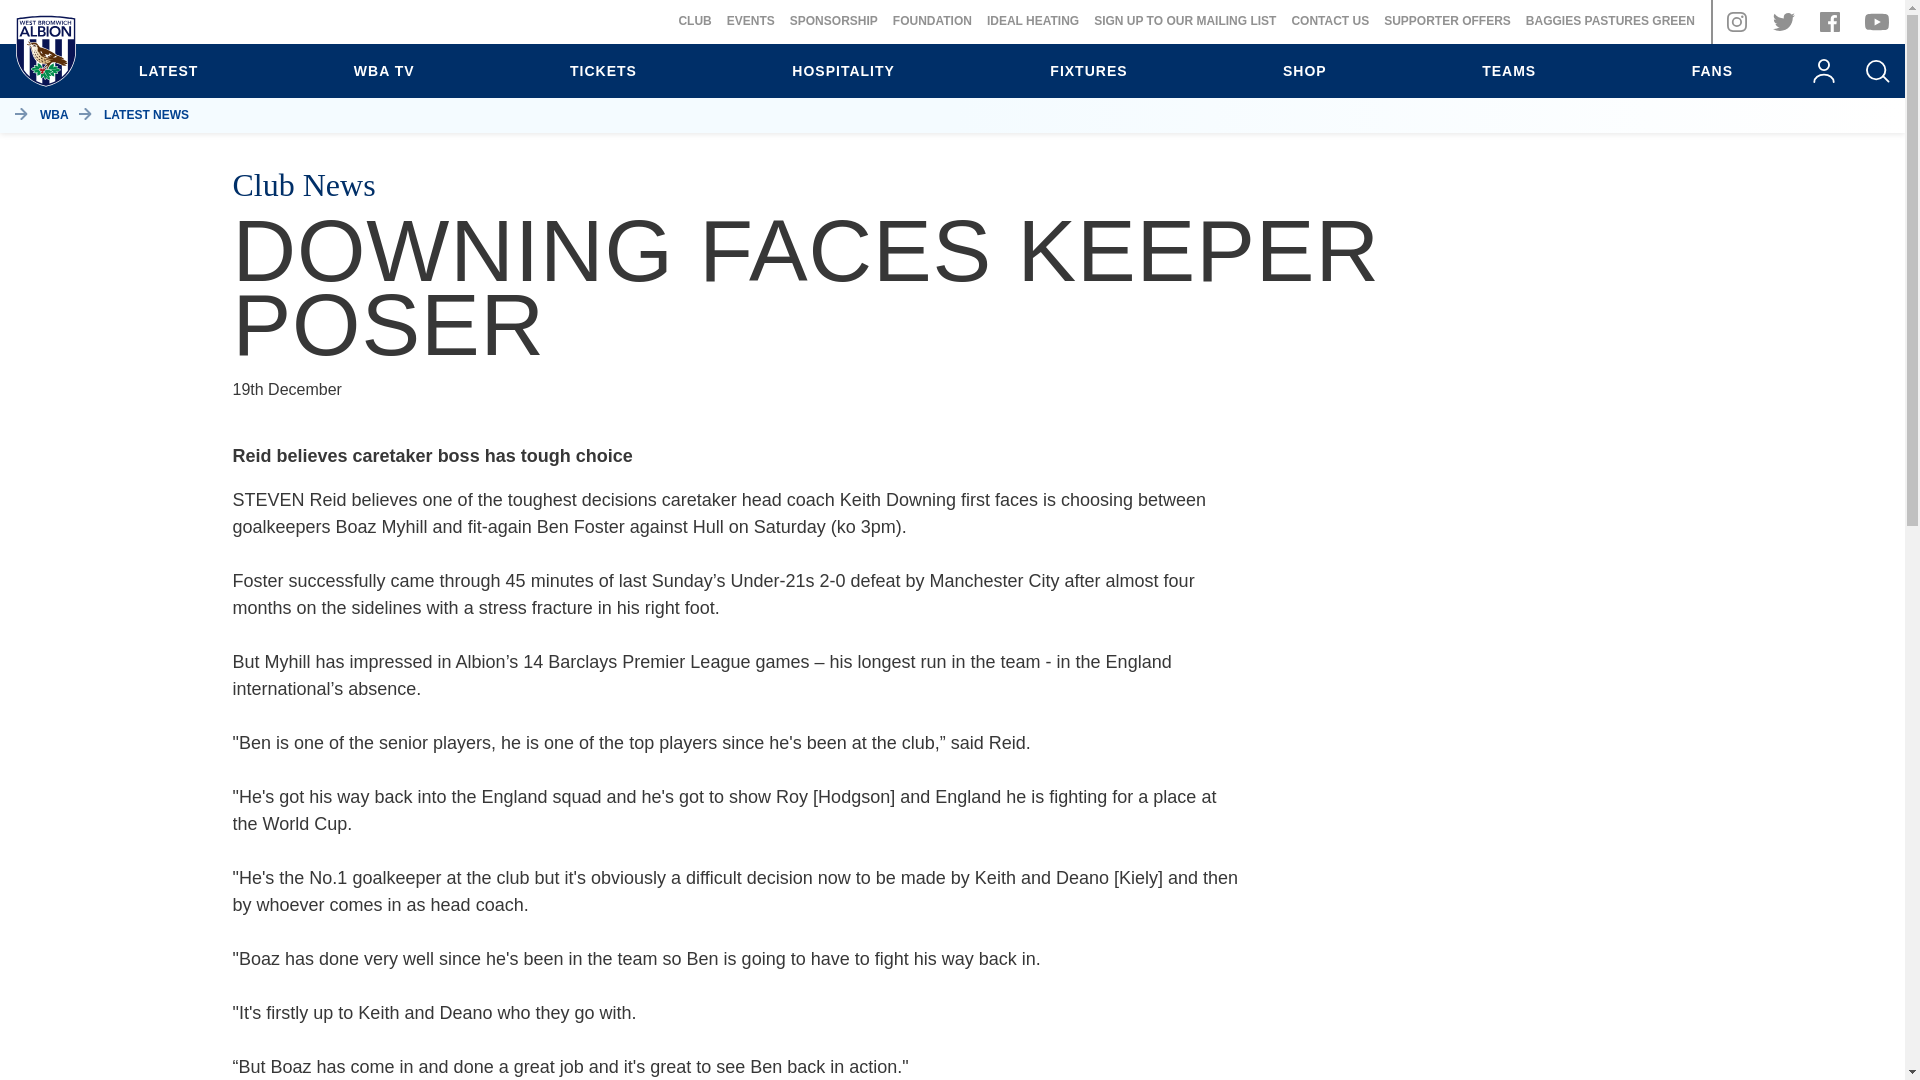 The width and height of the screenshot is (1920, 1080). What do you see at coordinates (932, 21) in the screenshot?
I see `The Albion Foundation` at bounding box center [932, 21].